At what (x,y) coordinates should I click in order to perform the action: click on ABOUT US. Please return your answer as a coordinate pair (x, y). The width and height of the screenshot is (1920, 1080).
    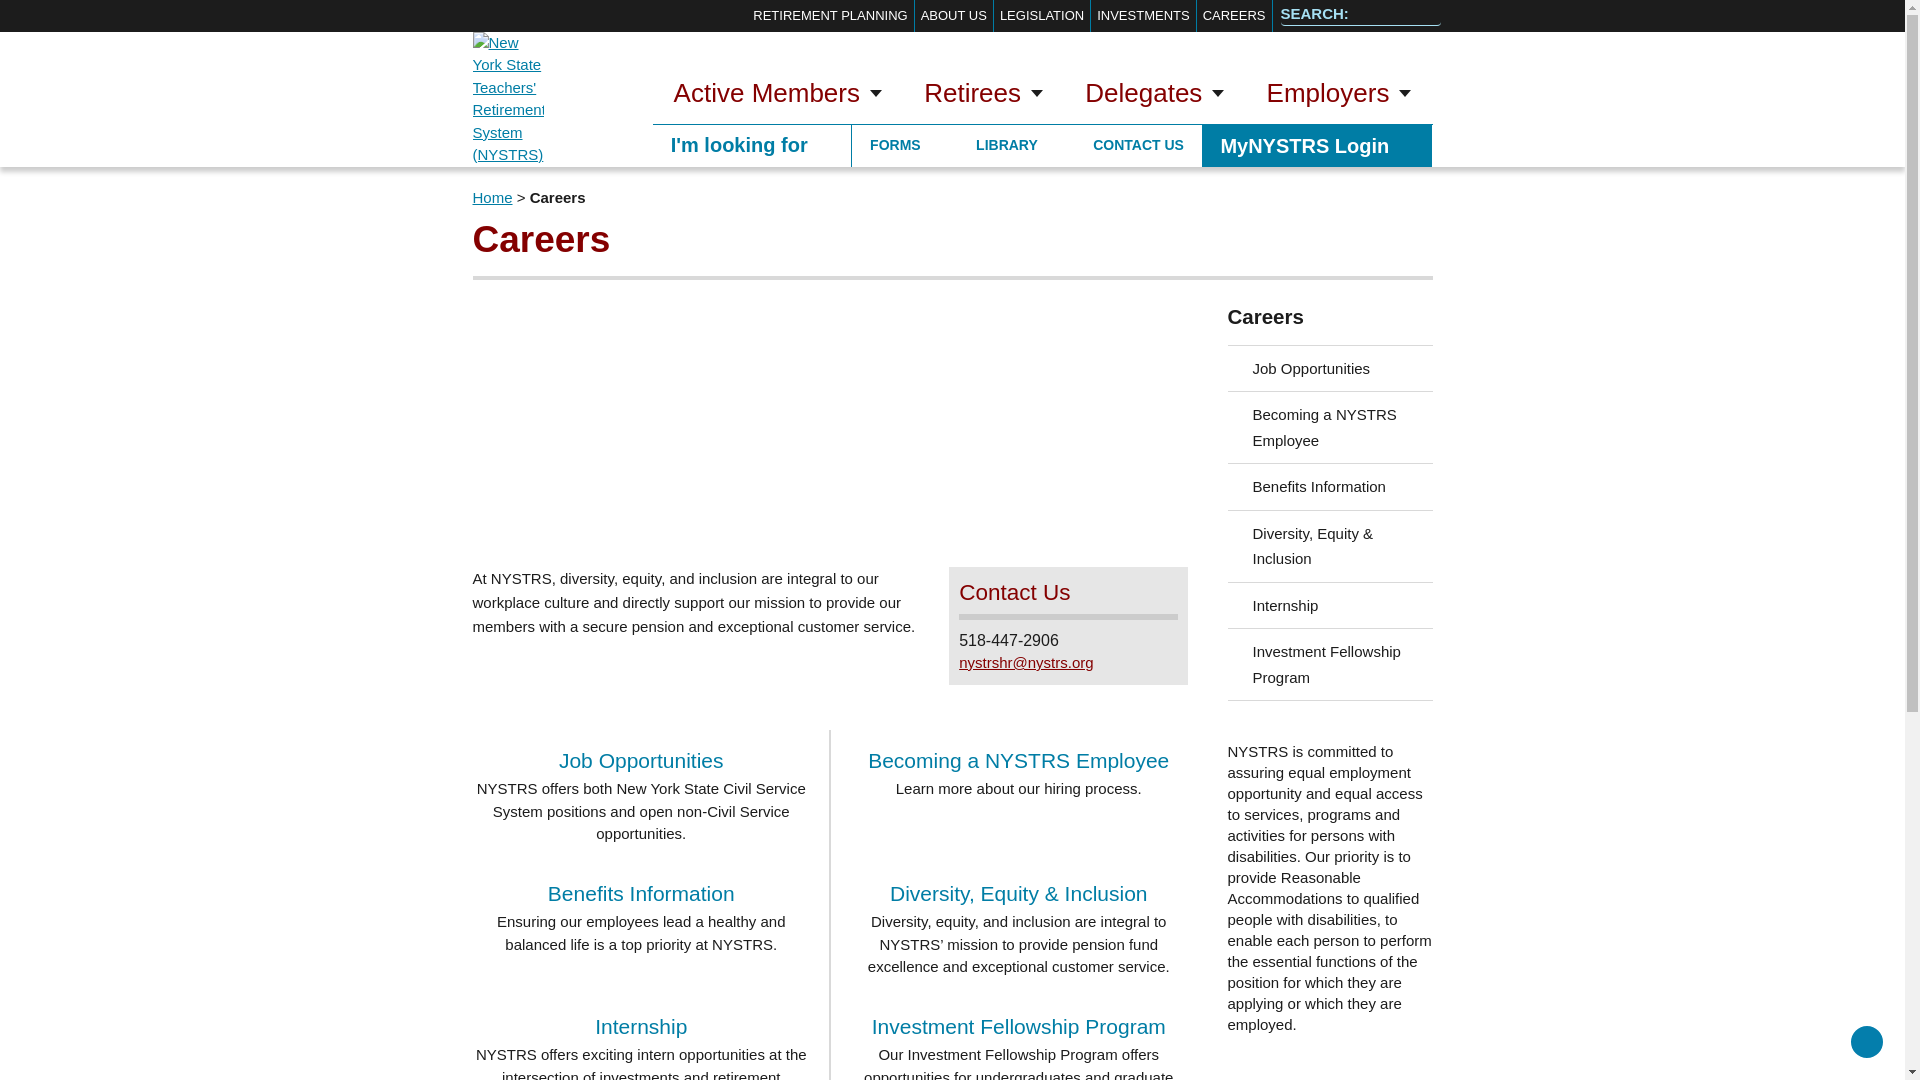
    Looking at the image, I should click on (954, 16).